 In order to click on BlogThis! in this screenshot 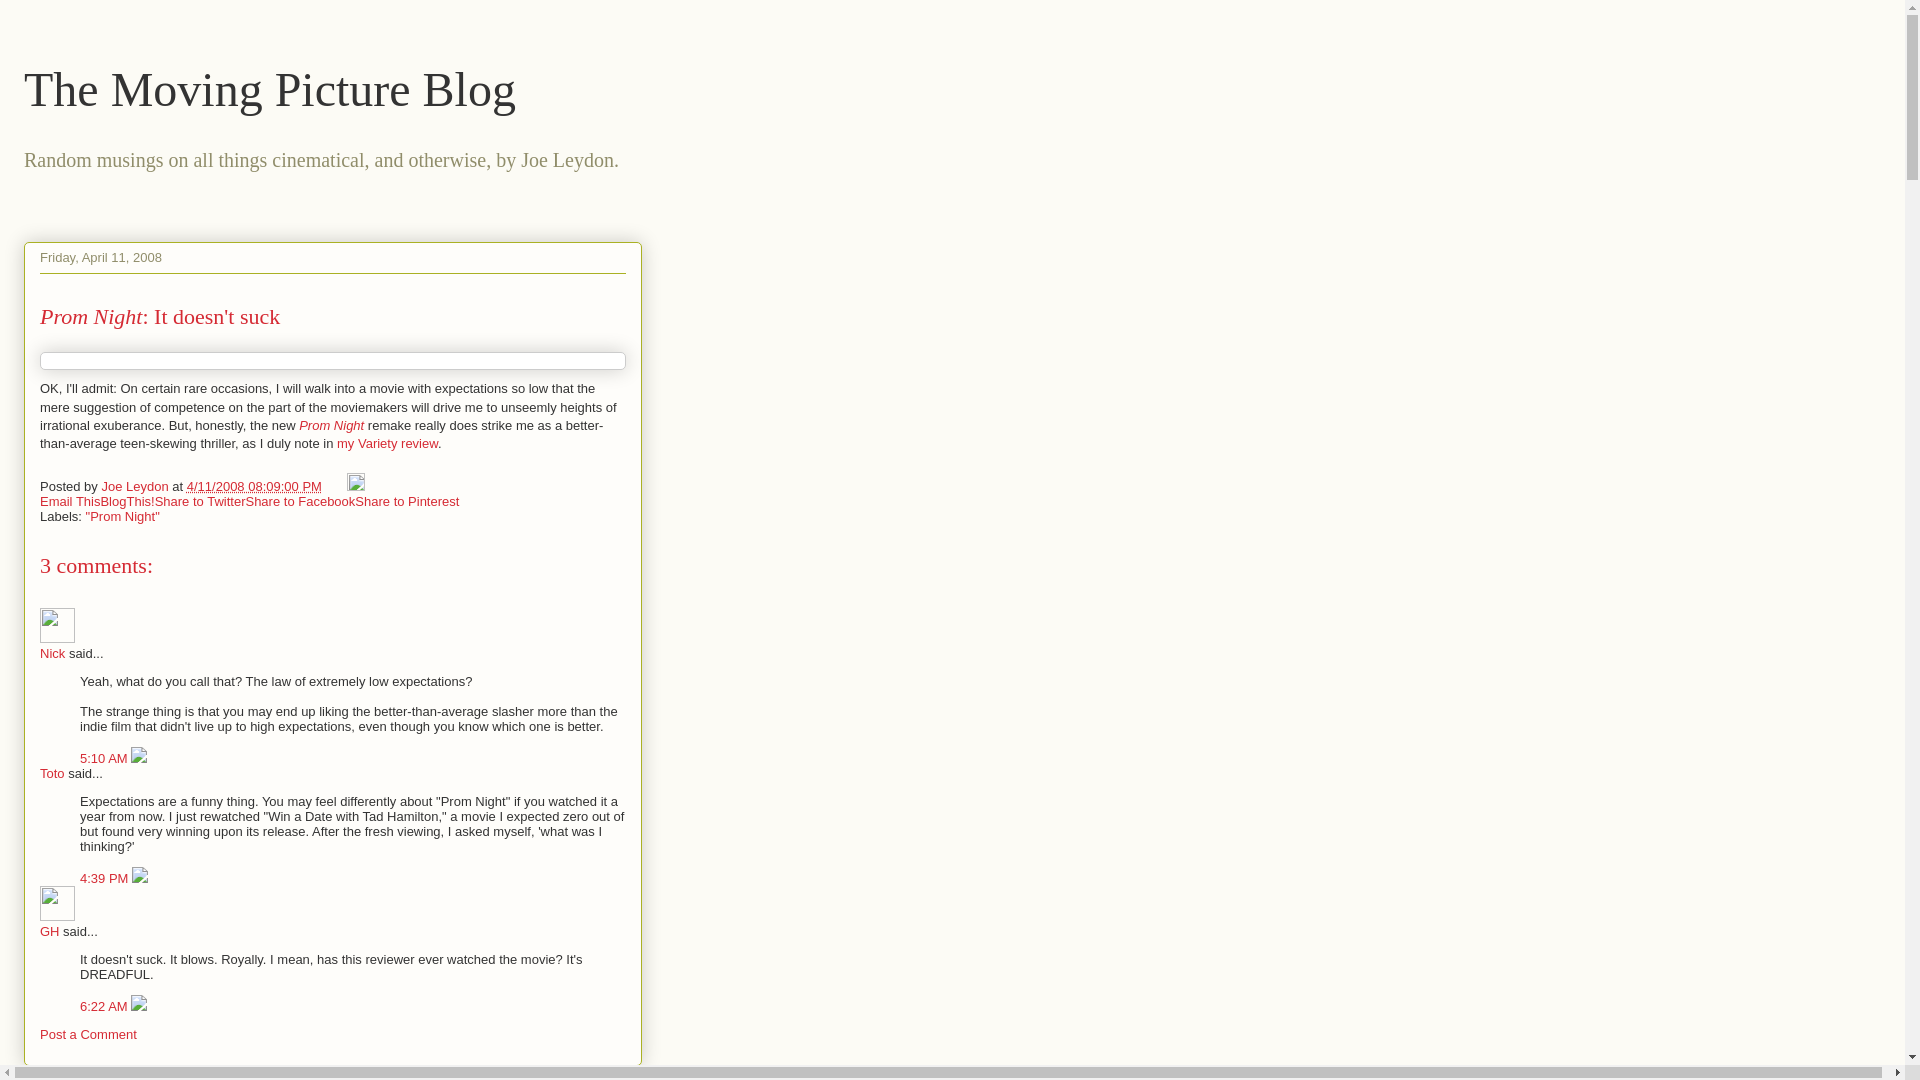, I will do `click(126, 500)`.